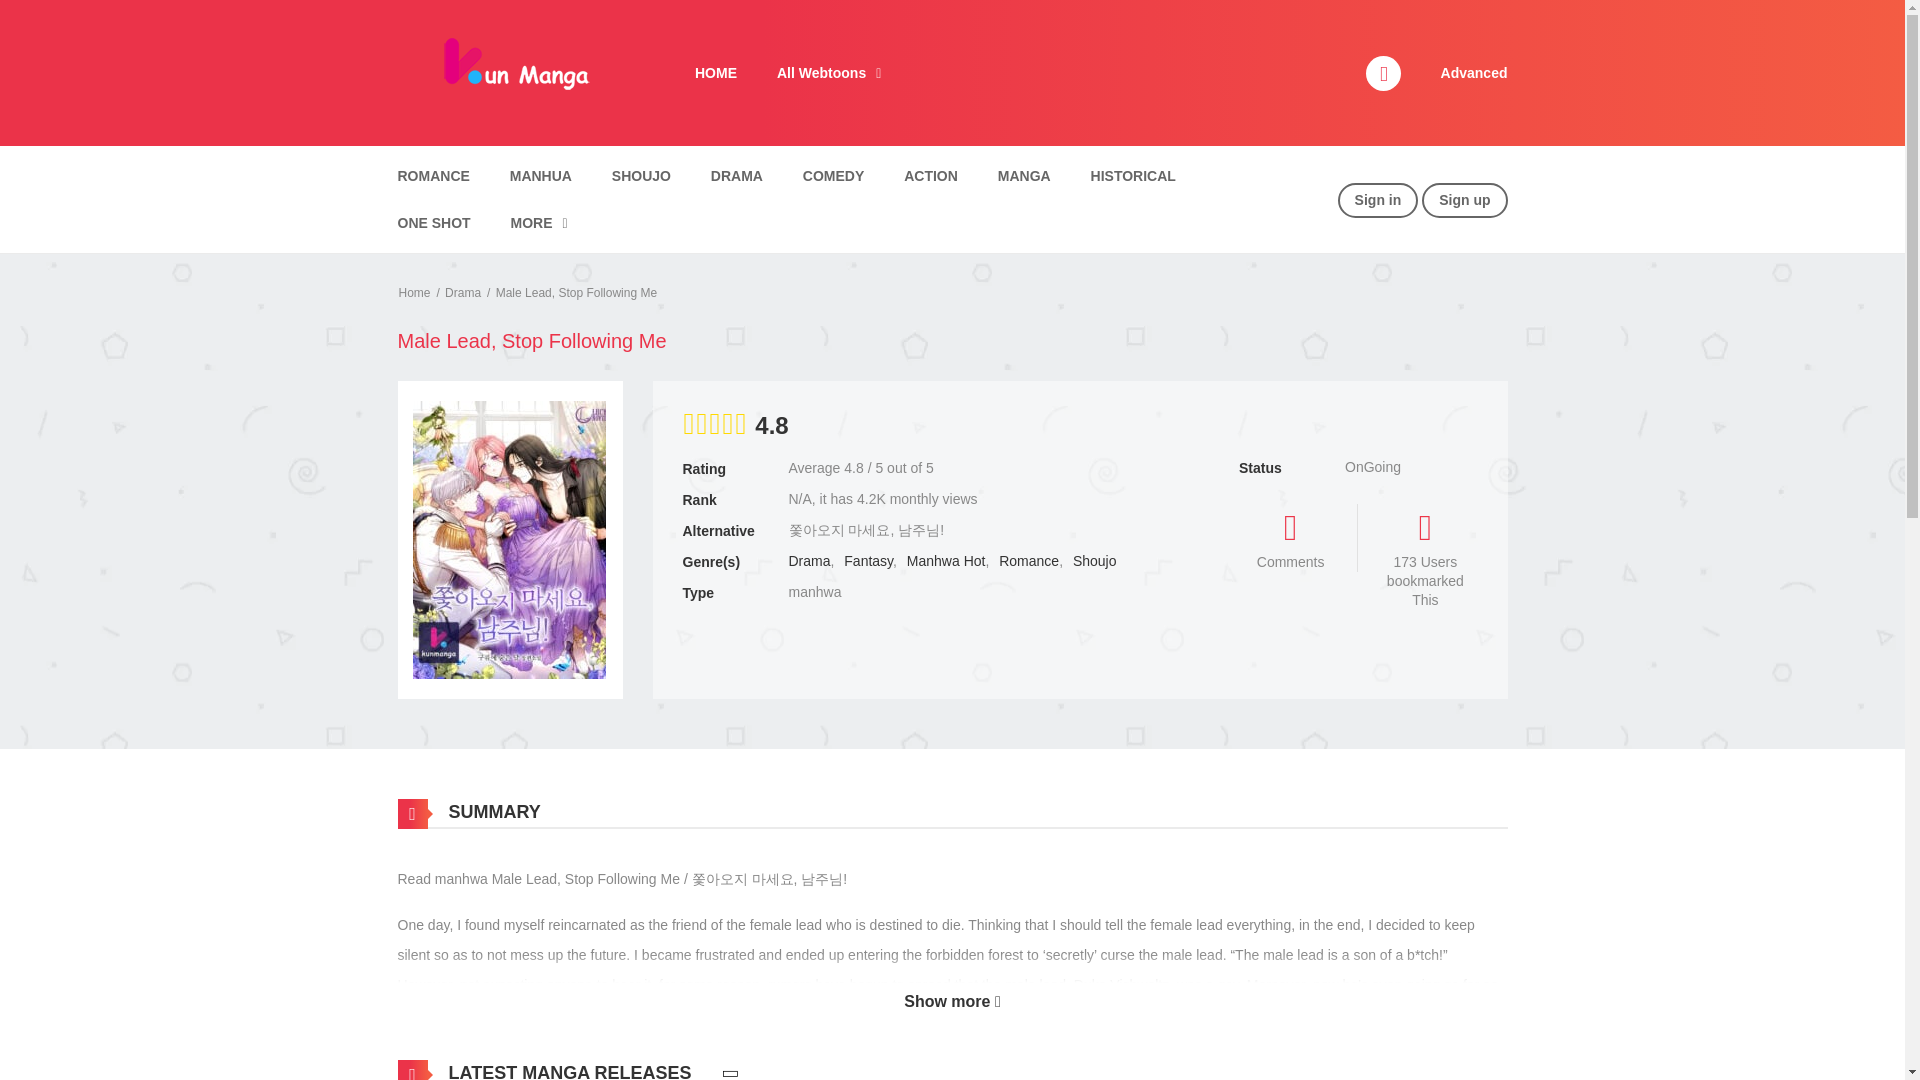 This screenshot has width=1920, height=1080. What do you see at coordinates (641, 176) in the screenshot?
I see `SHOUJO` at bounding box center [641, 176].